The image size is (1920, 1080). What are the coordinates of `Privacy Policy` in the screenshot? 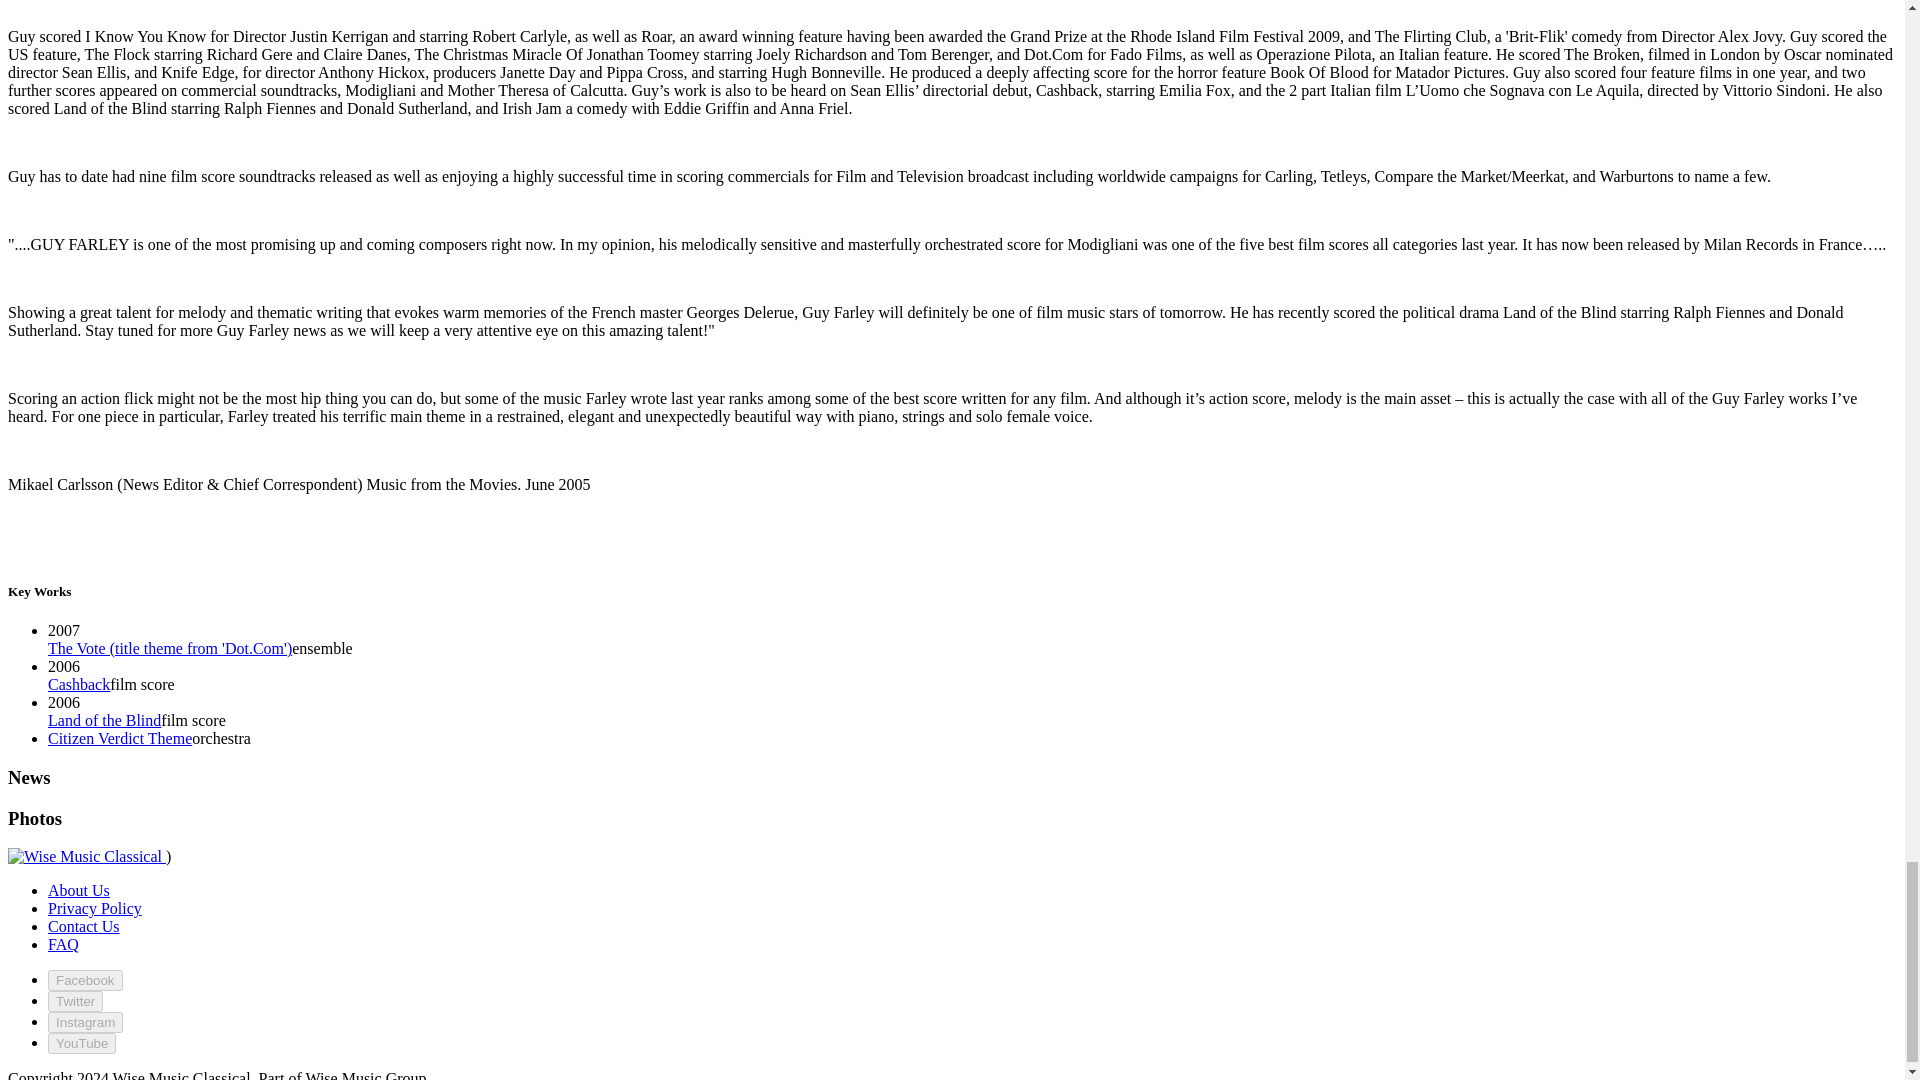 It's located at (95, 908).